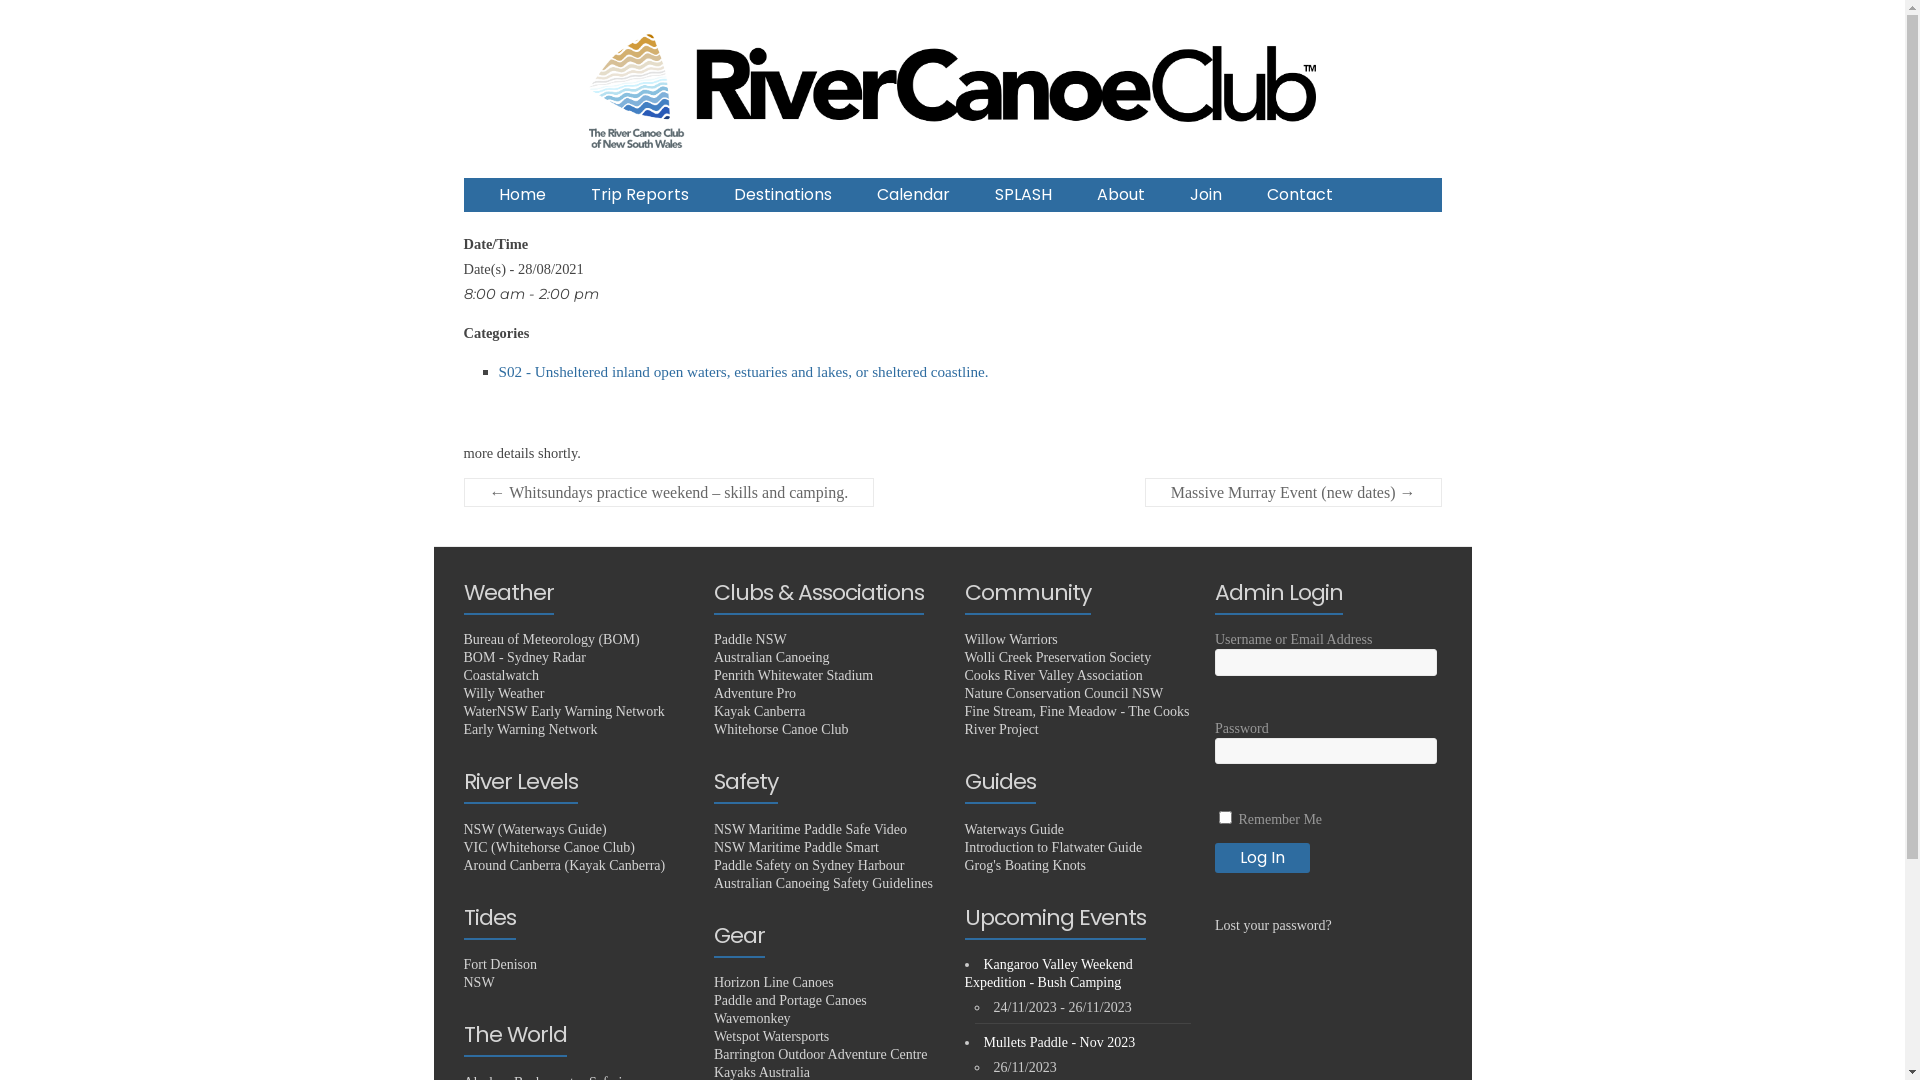 The height and width of the screenshot is (1080, 1920). Describe the element at coordinates (552, 640) in the screenshot. I see `Bureau of Meteorology (BOM)` at that location.